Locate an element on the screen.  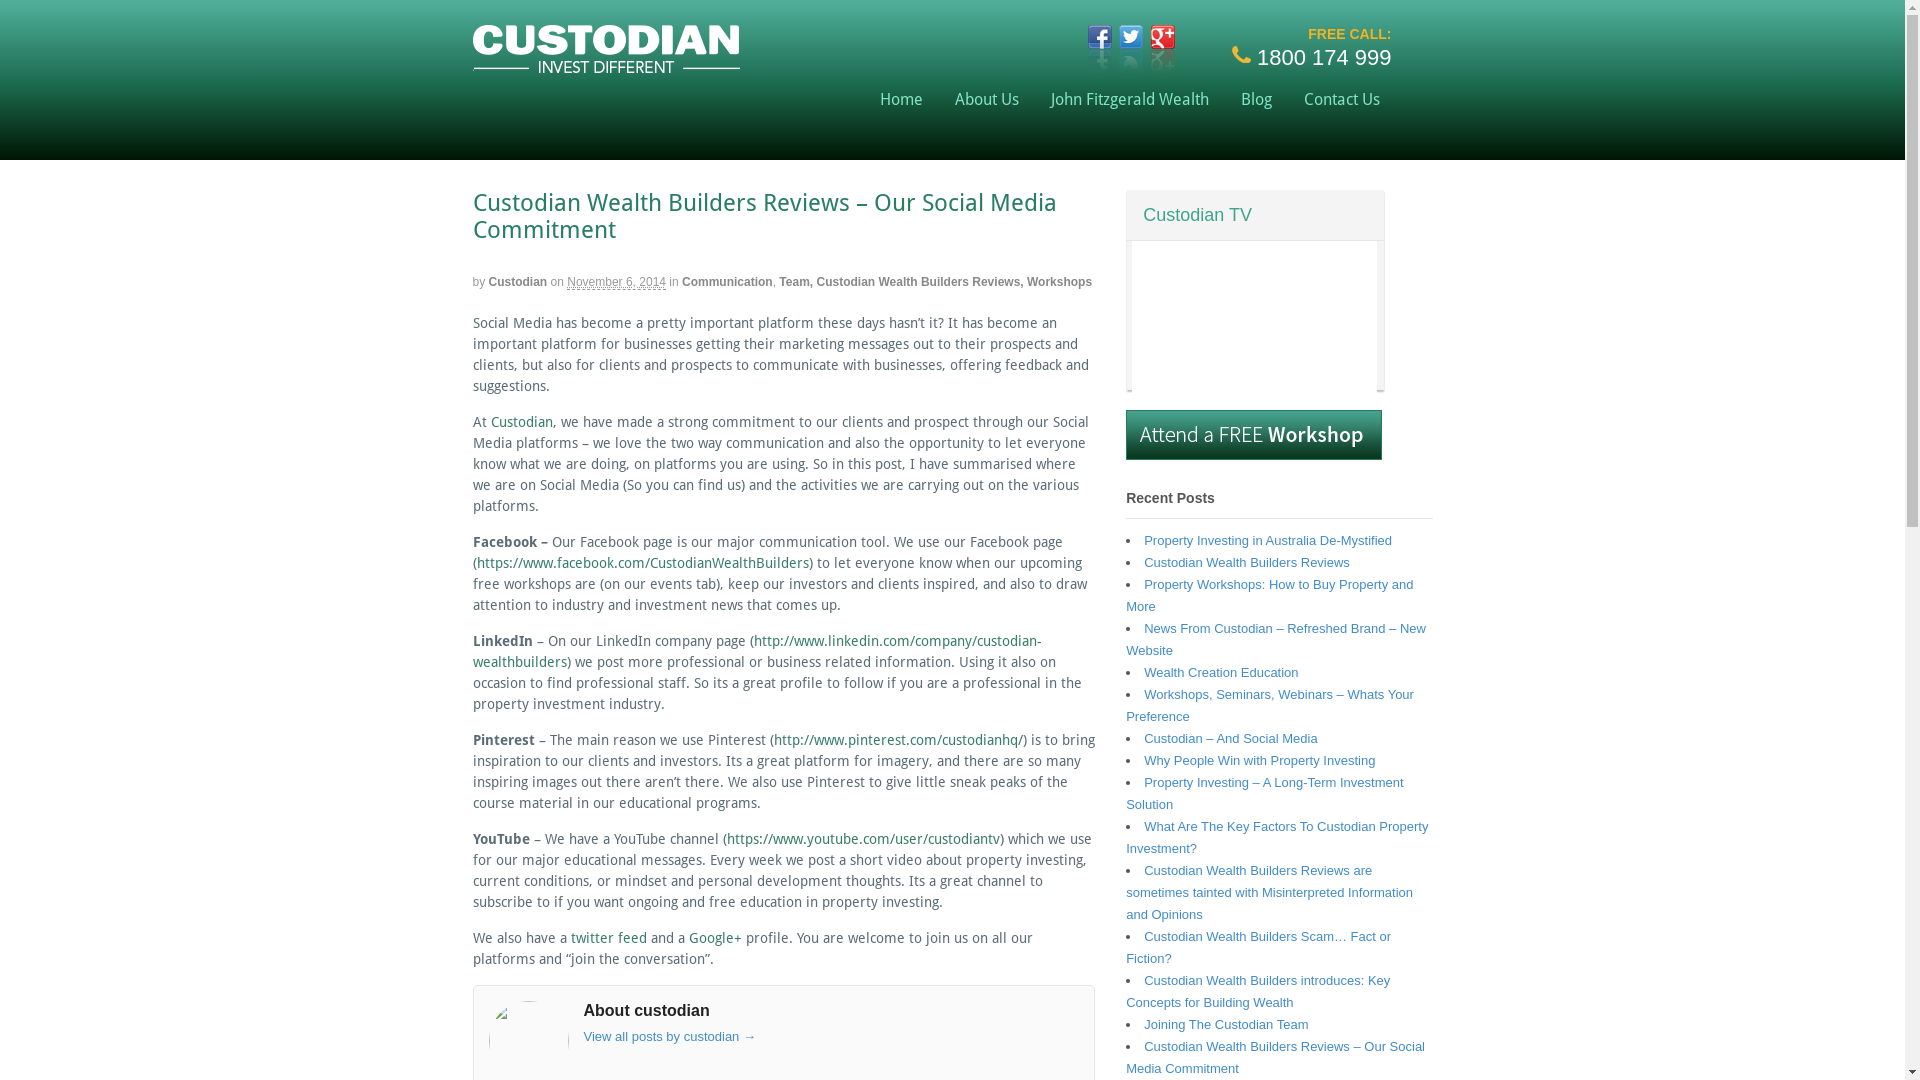
John Fitzgerald Wealth is located at coordinates (1130, 100).